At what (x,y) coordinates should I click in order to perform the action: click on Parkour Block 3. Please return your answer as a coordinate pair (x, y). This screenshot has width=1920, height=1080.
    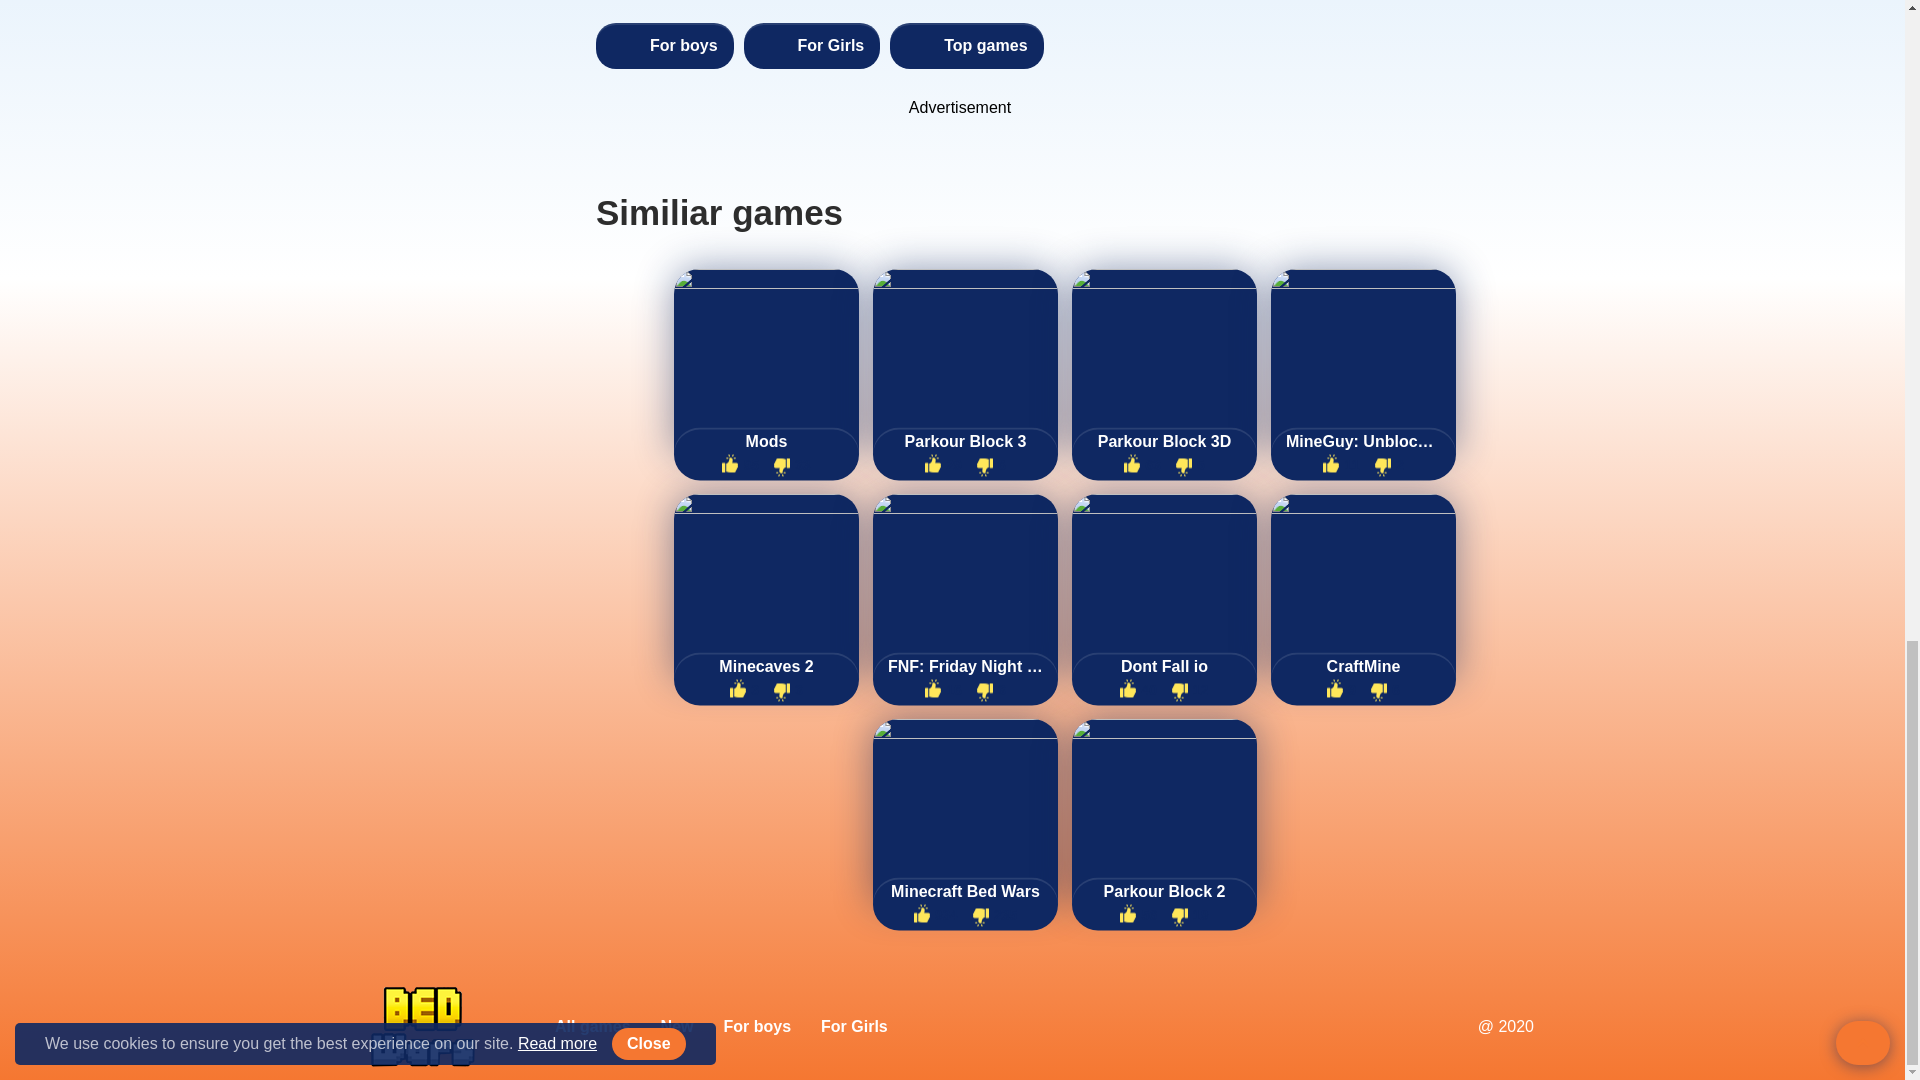
    Looking at the image, I should click on (964, 442).